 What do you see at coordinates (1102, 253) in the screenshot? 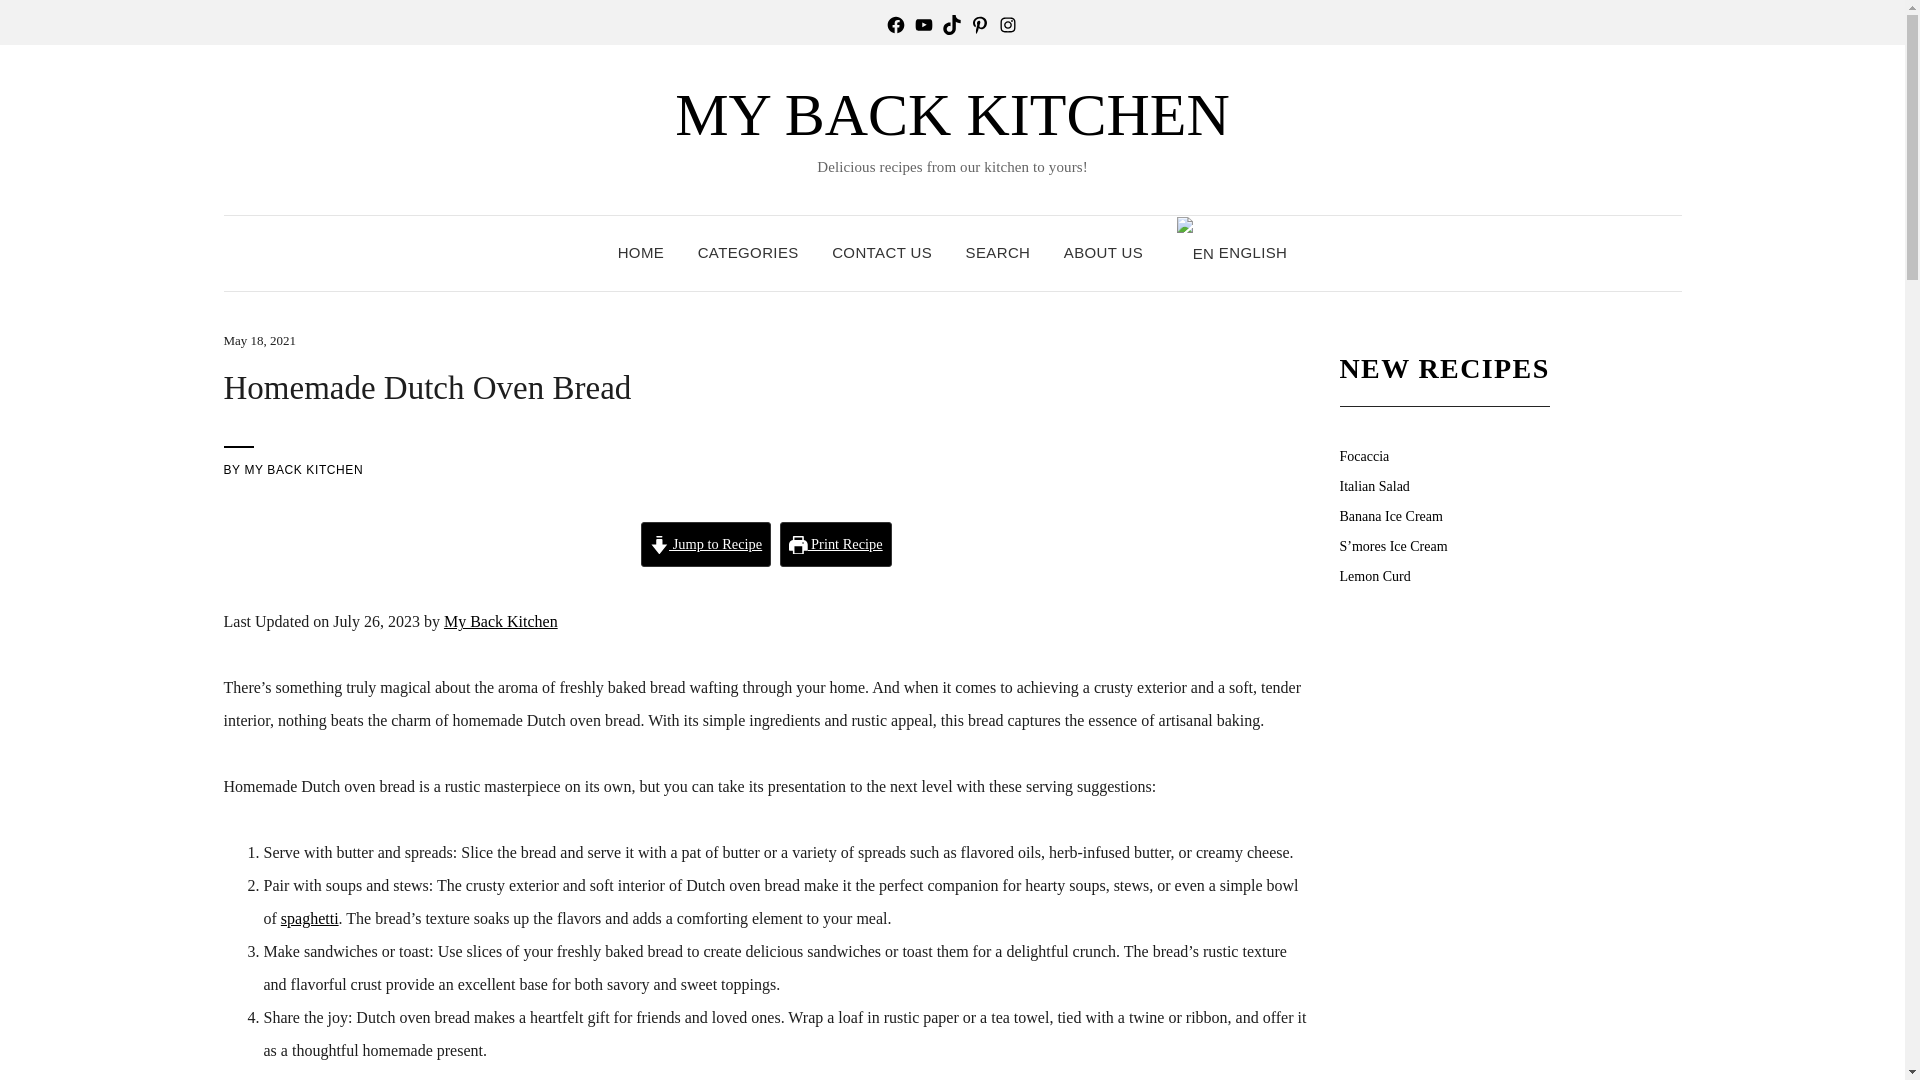
I see `ABOUT US` at bounding box center [1102, 253].